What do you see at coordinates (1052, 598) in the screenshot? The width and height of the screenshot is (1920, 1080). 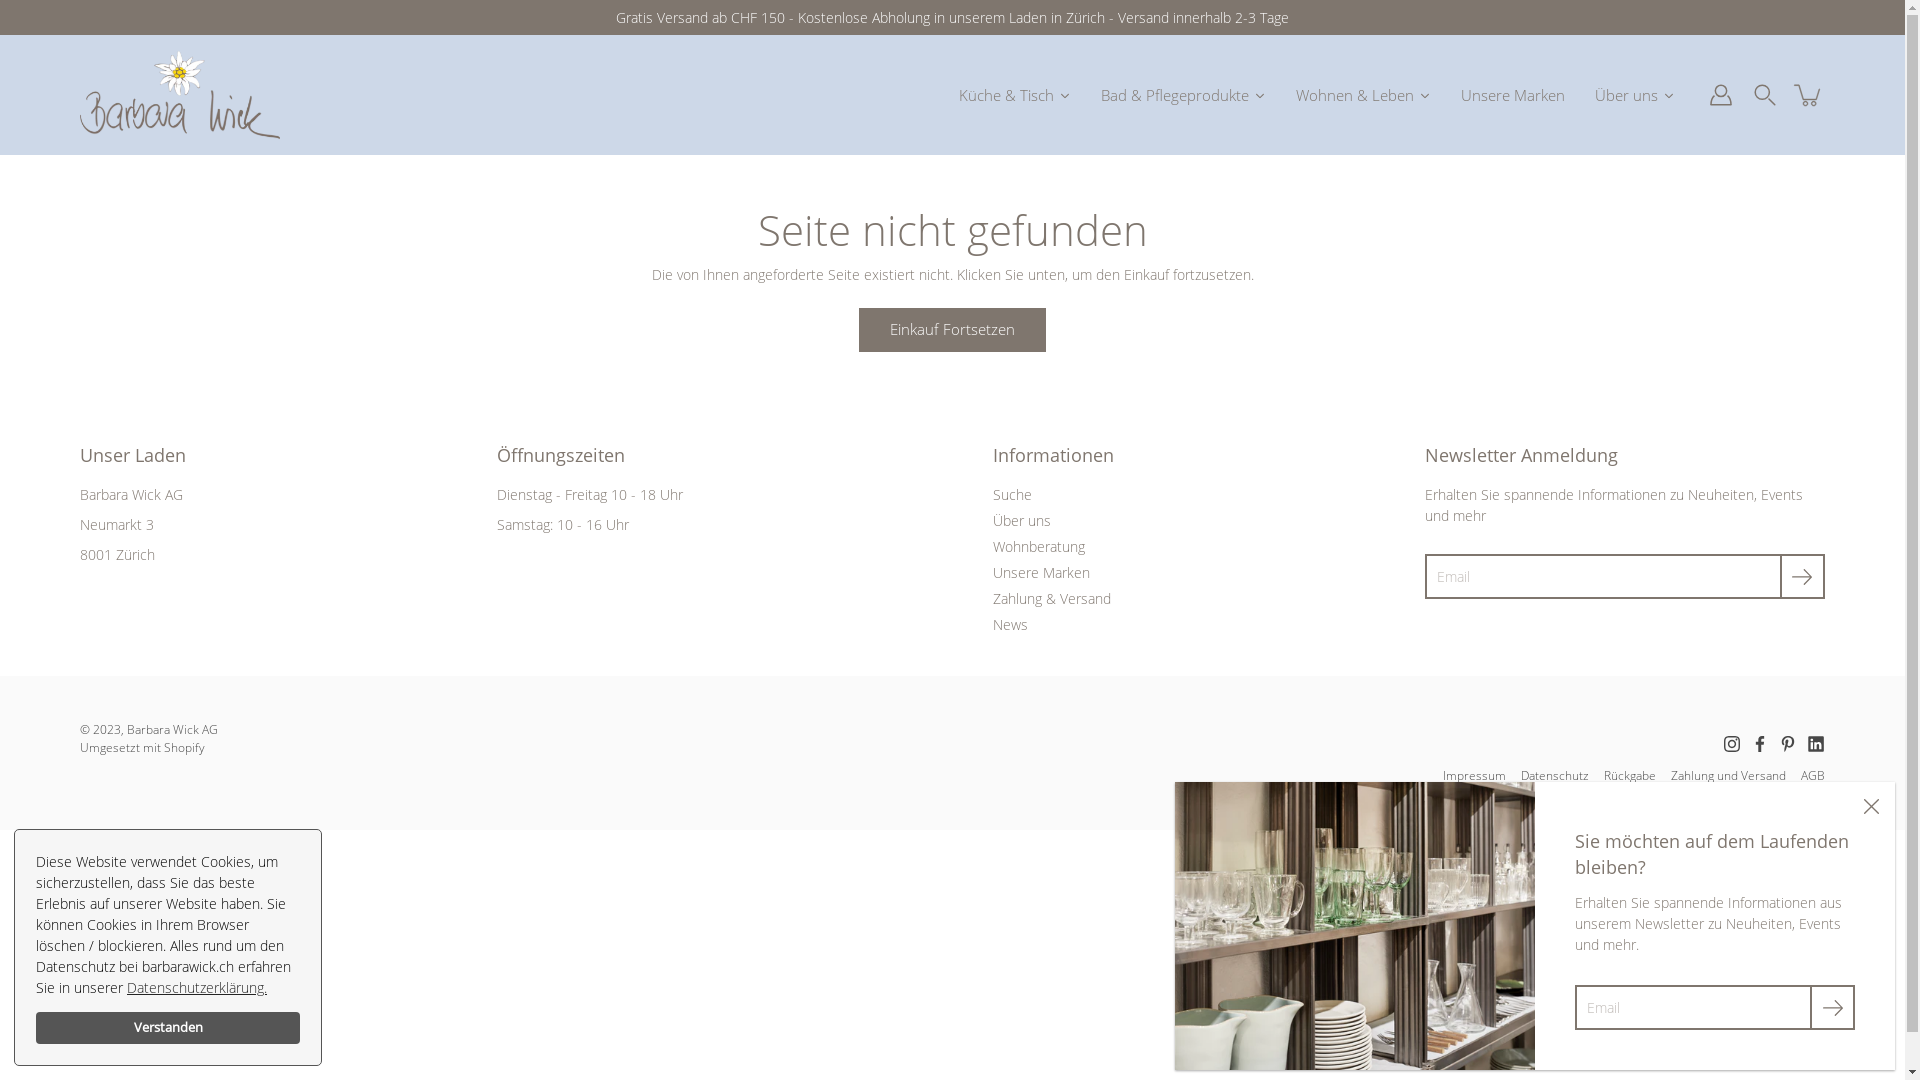 I see `Zahlung & Versand` at bounding box center [1052, 598].